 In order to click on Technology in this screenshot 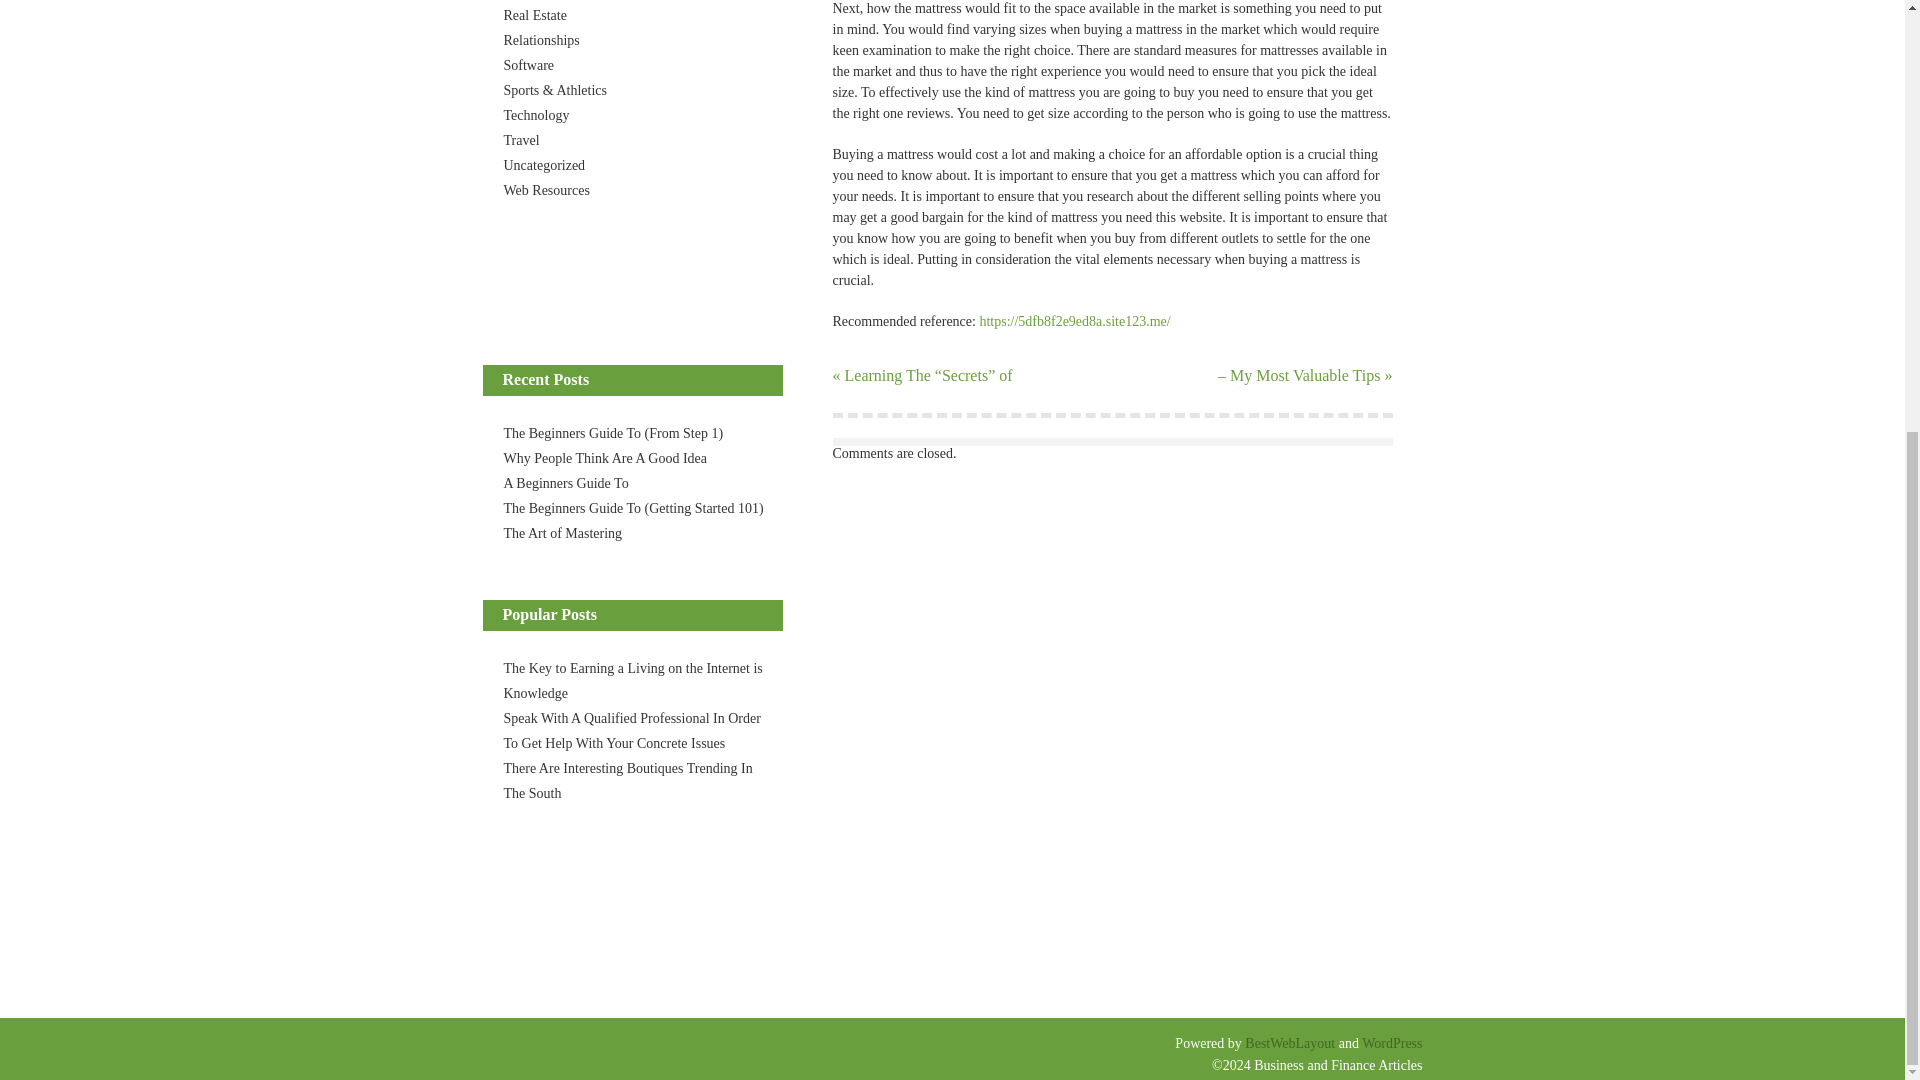, I will do `click(536, 116)`.